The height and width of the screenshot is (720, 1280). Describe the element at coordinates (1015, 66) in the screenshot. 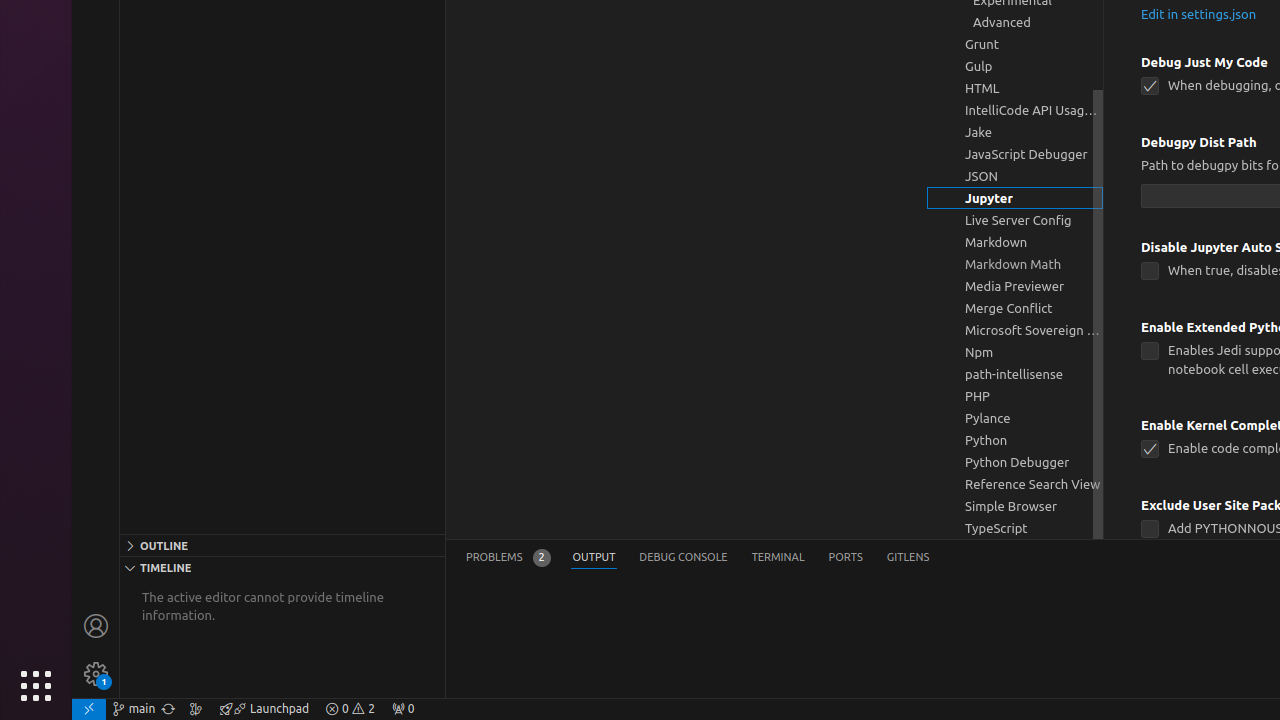

I see `Gulp, group` at that location.